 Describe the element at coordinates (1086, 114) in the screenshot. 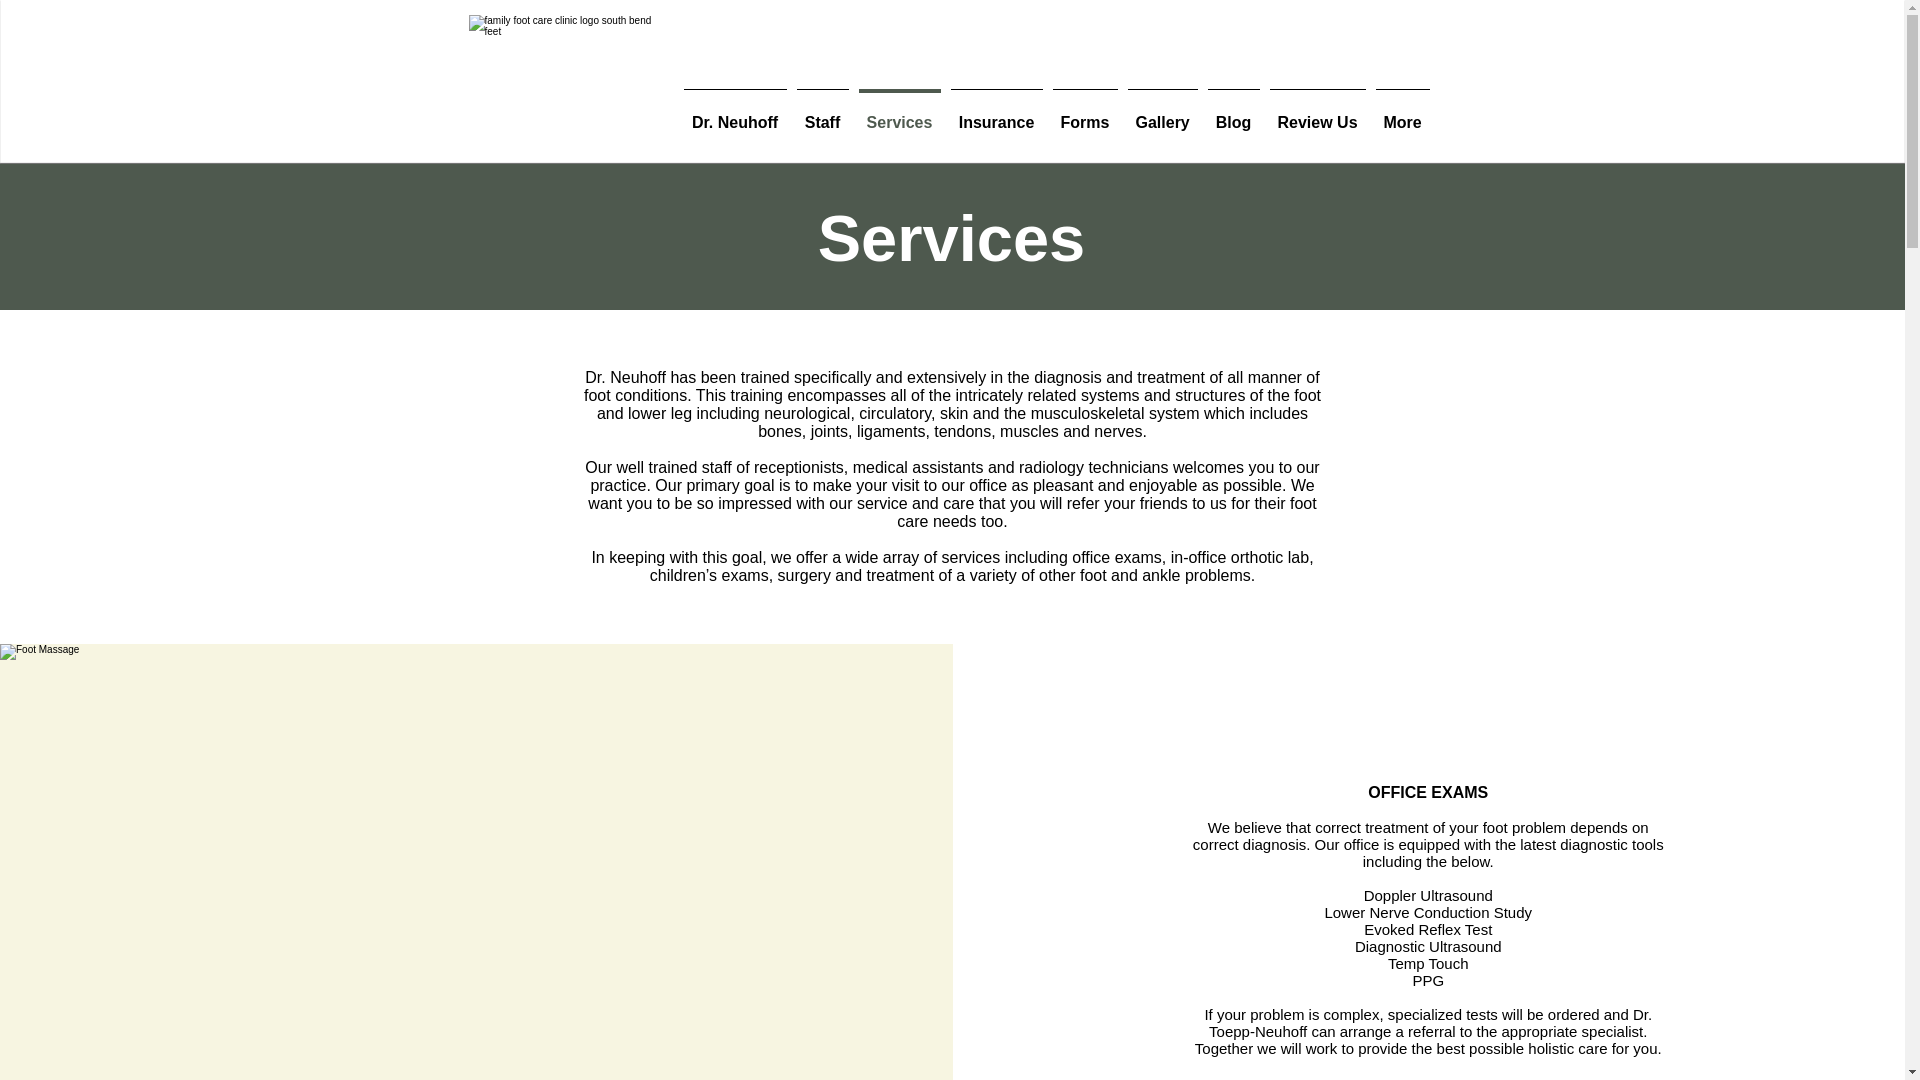

I see `Forms` at that location.